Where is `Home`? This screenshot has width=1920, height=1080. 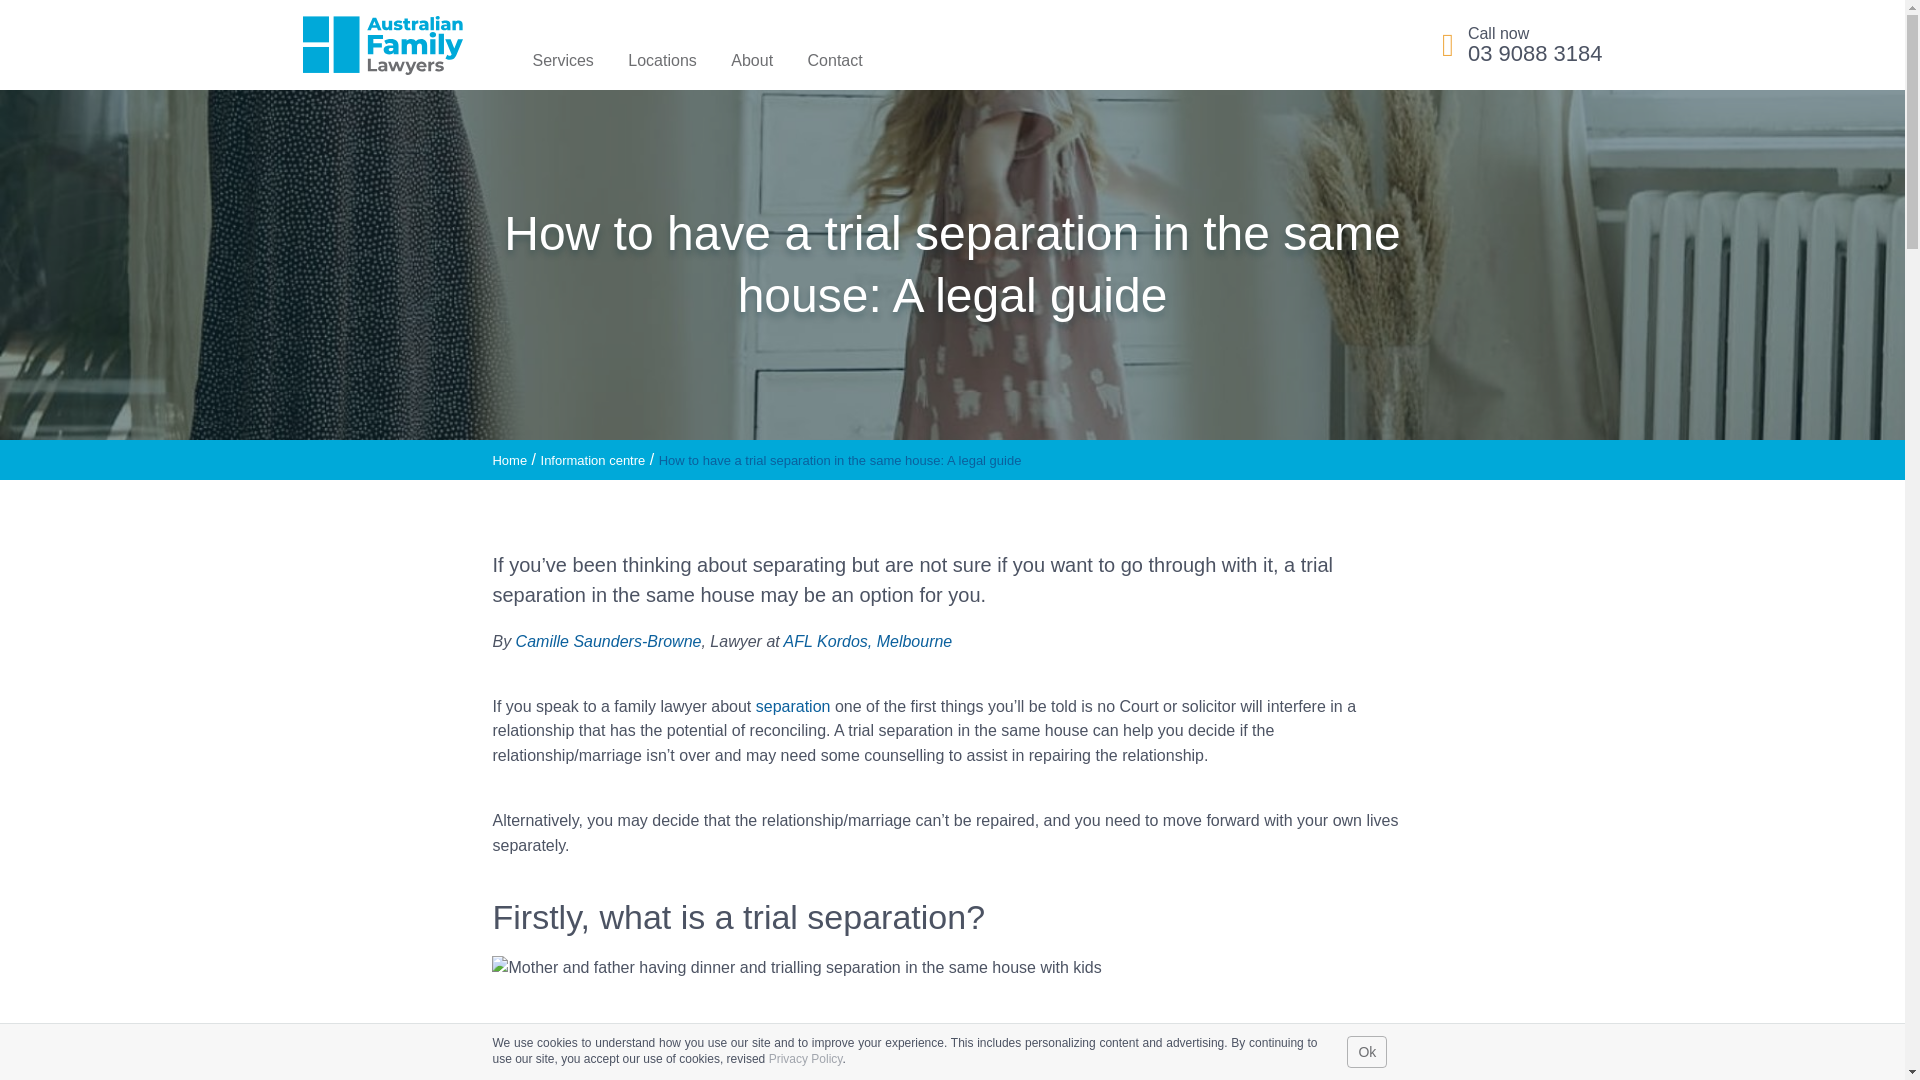 Home is located at coordinates (508, 460).